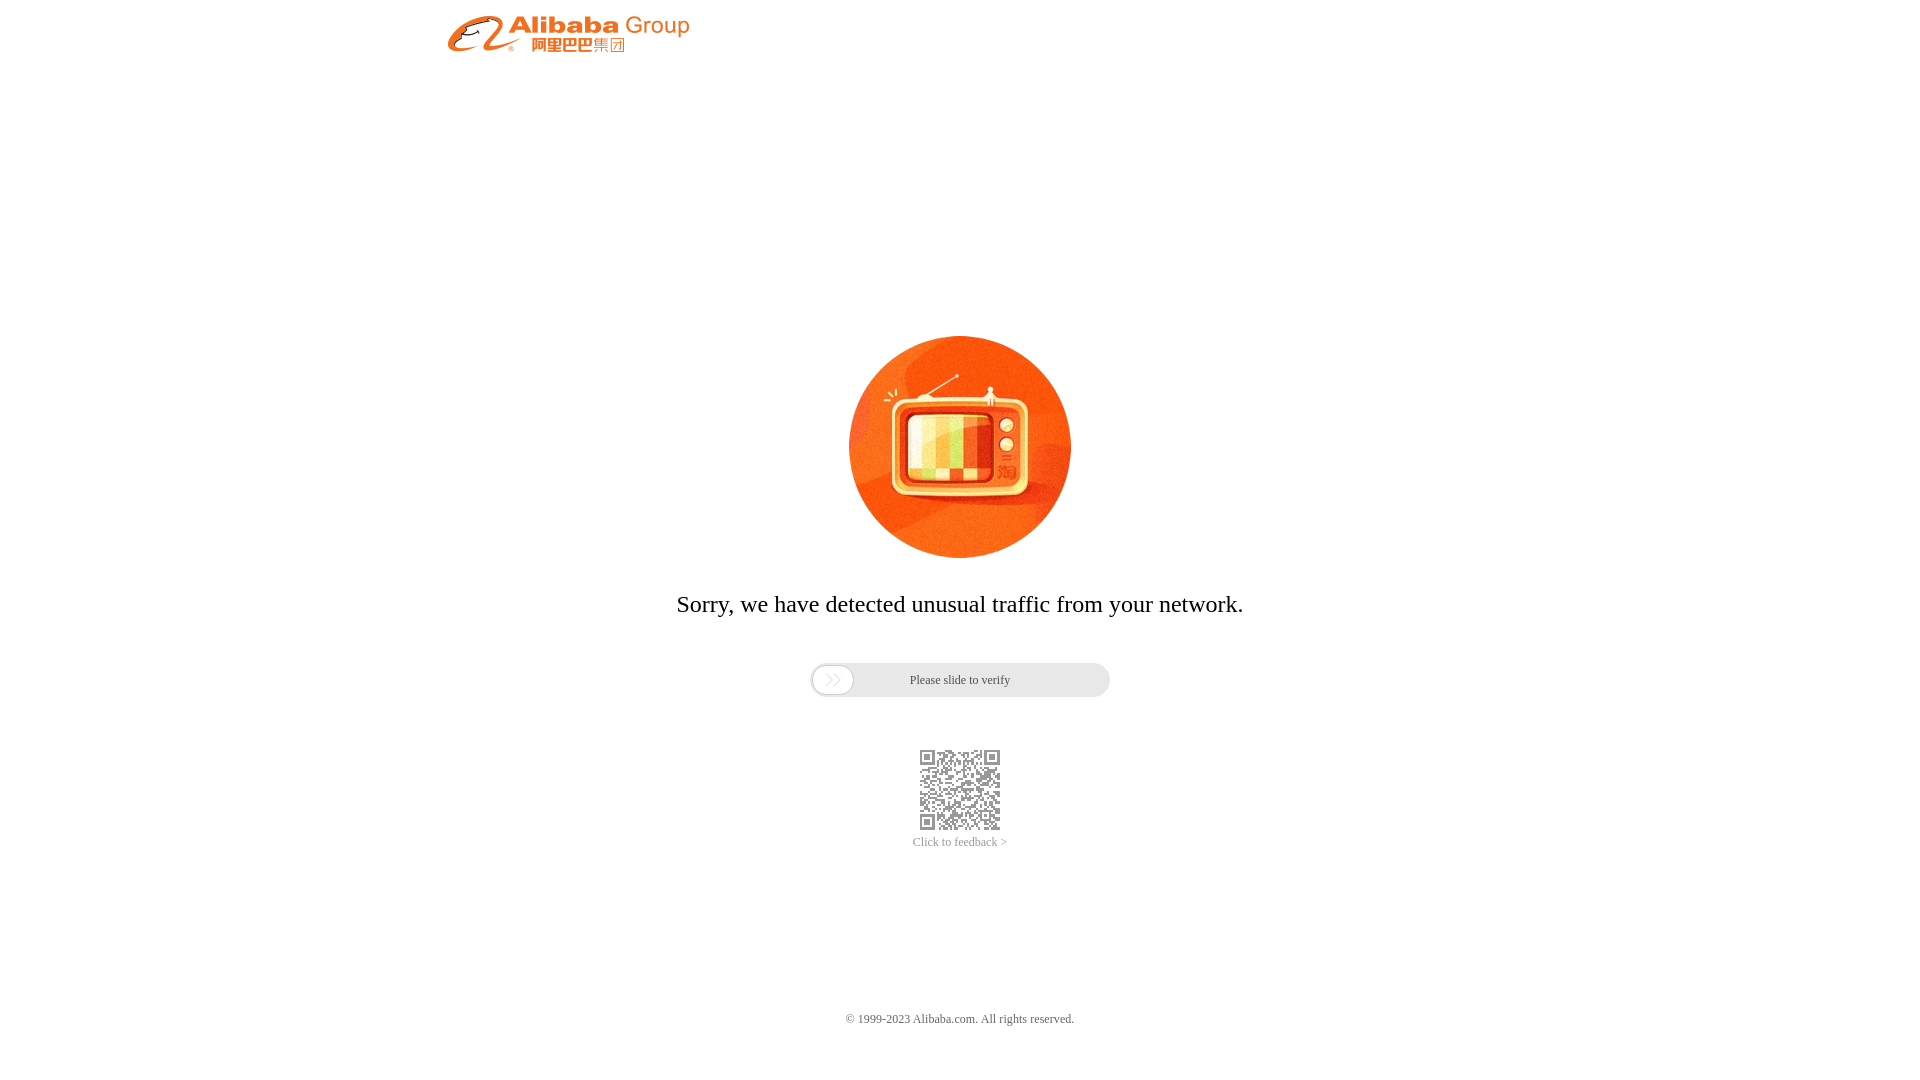 Image resolution: width=1920 pixels, height=1080 pixels. I want to click on Click to feedback >, so click(960, 842).